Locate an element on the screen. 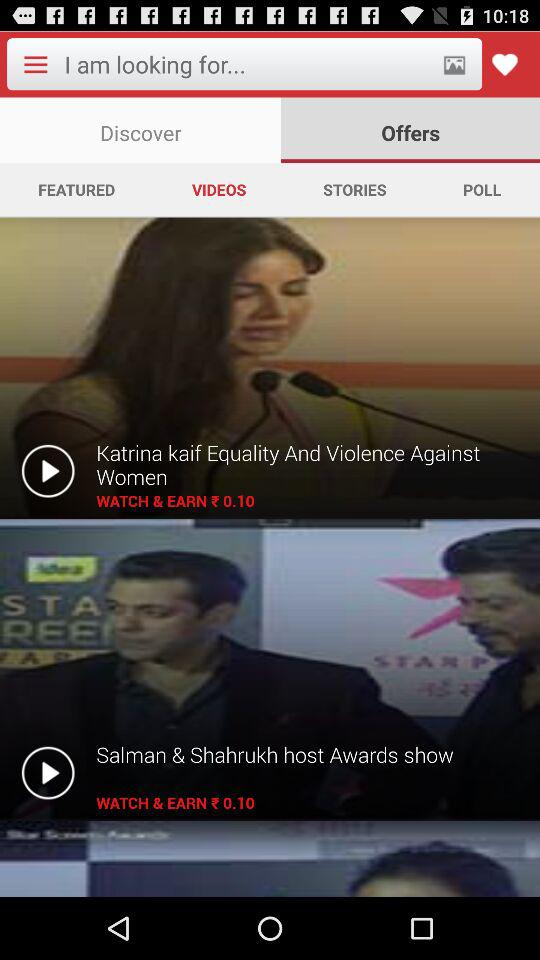 The image size is (540, 960). open icon next to discover icon is located at coordinates (410, 130).